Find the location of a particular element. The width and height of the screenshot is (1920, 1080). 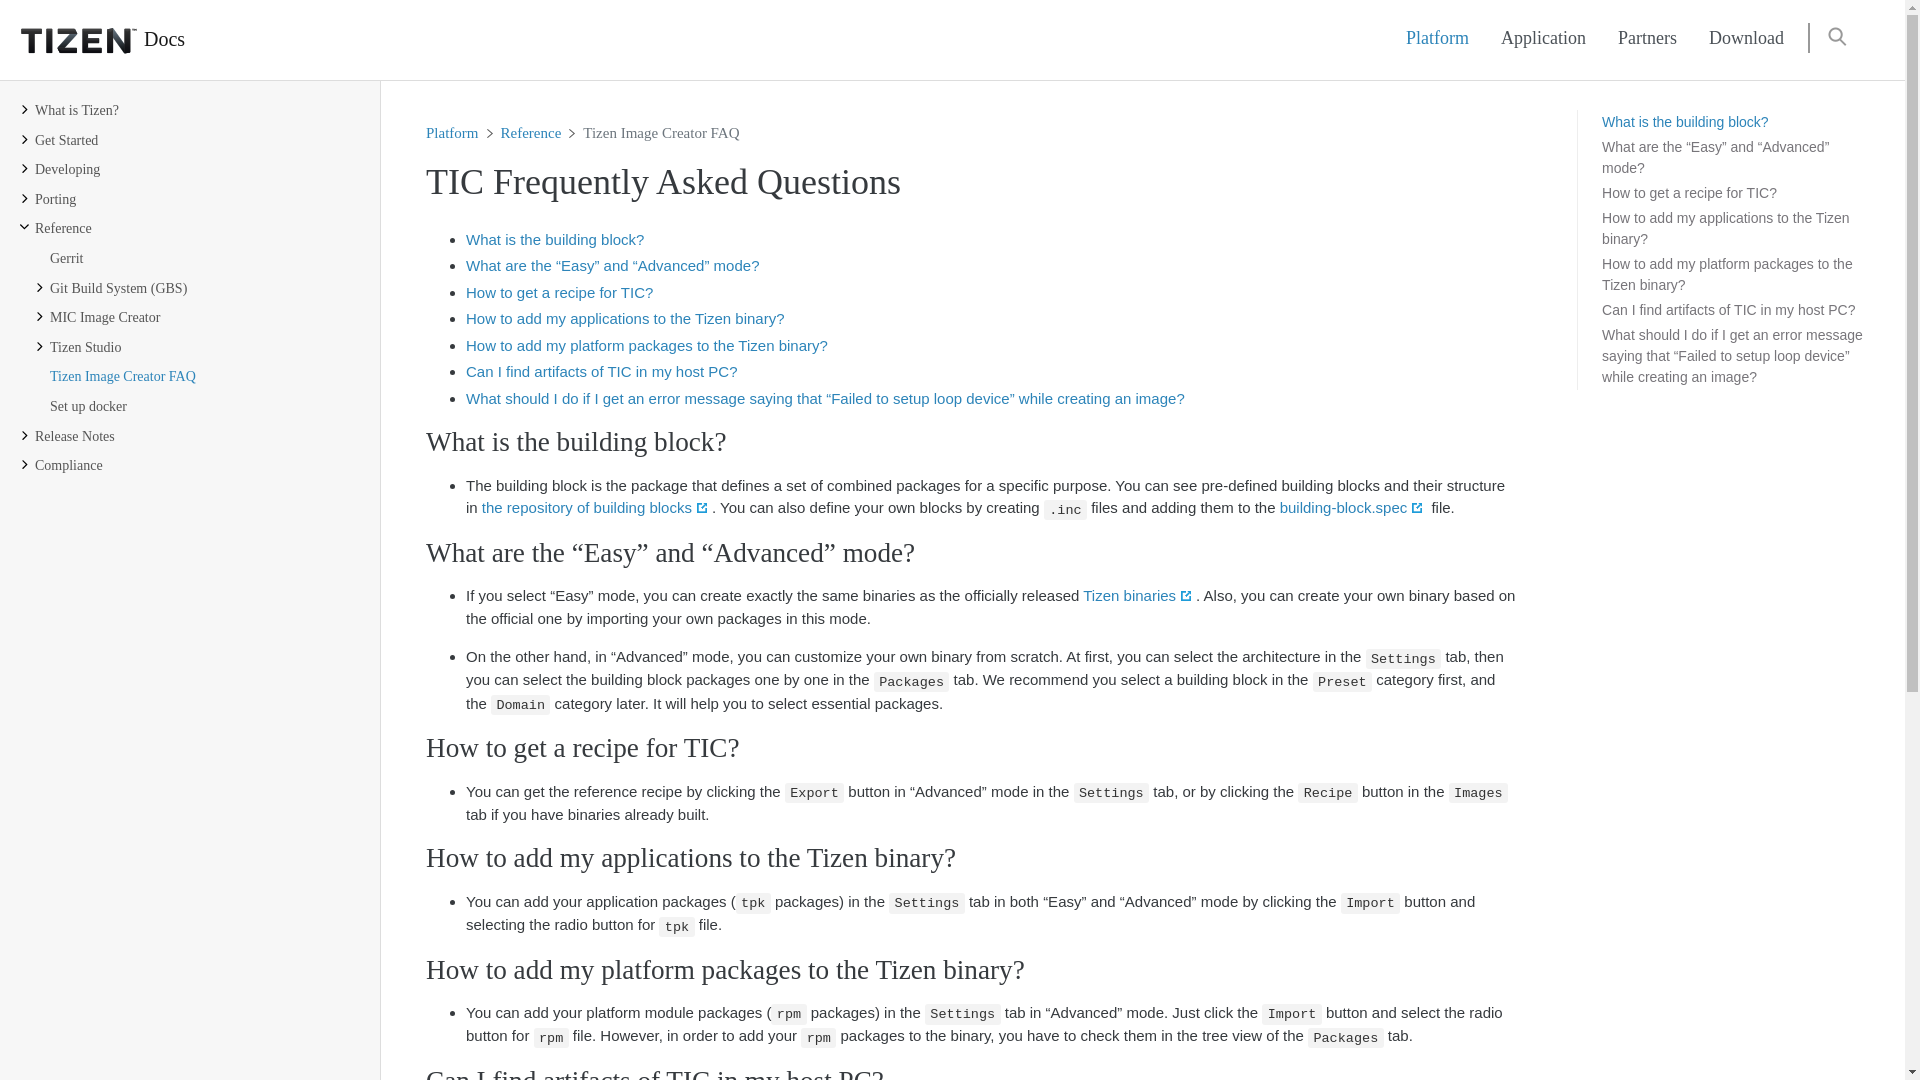

Docs is located at coordinates (92, 40).